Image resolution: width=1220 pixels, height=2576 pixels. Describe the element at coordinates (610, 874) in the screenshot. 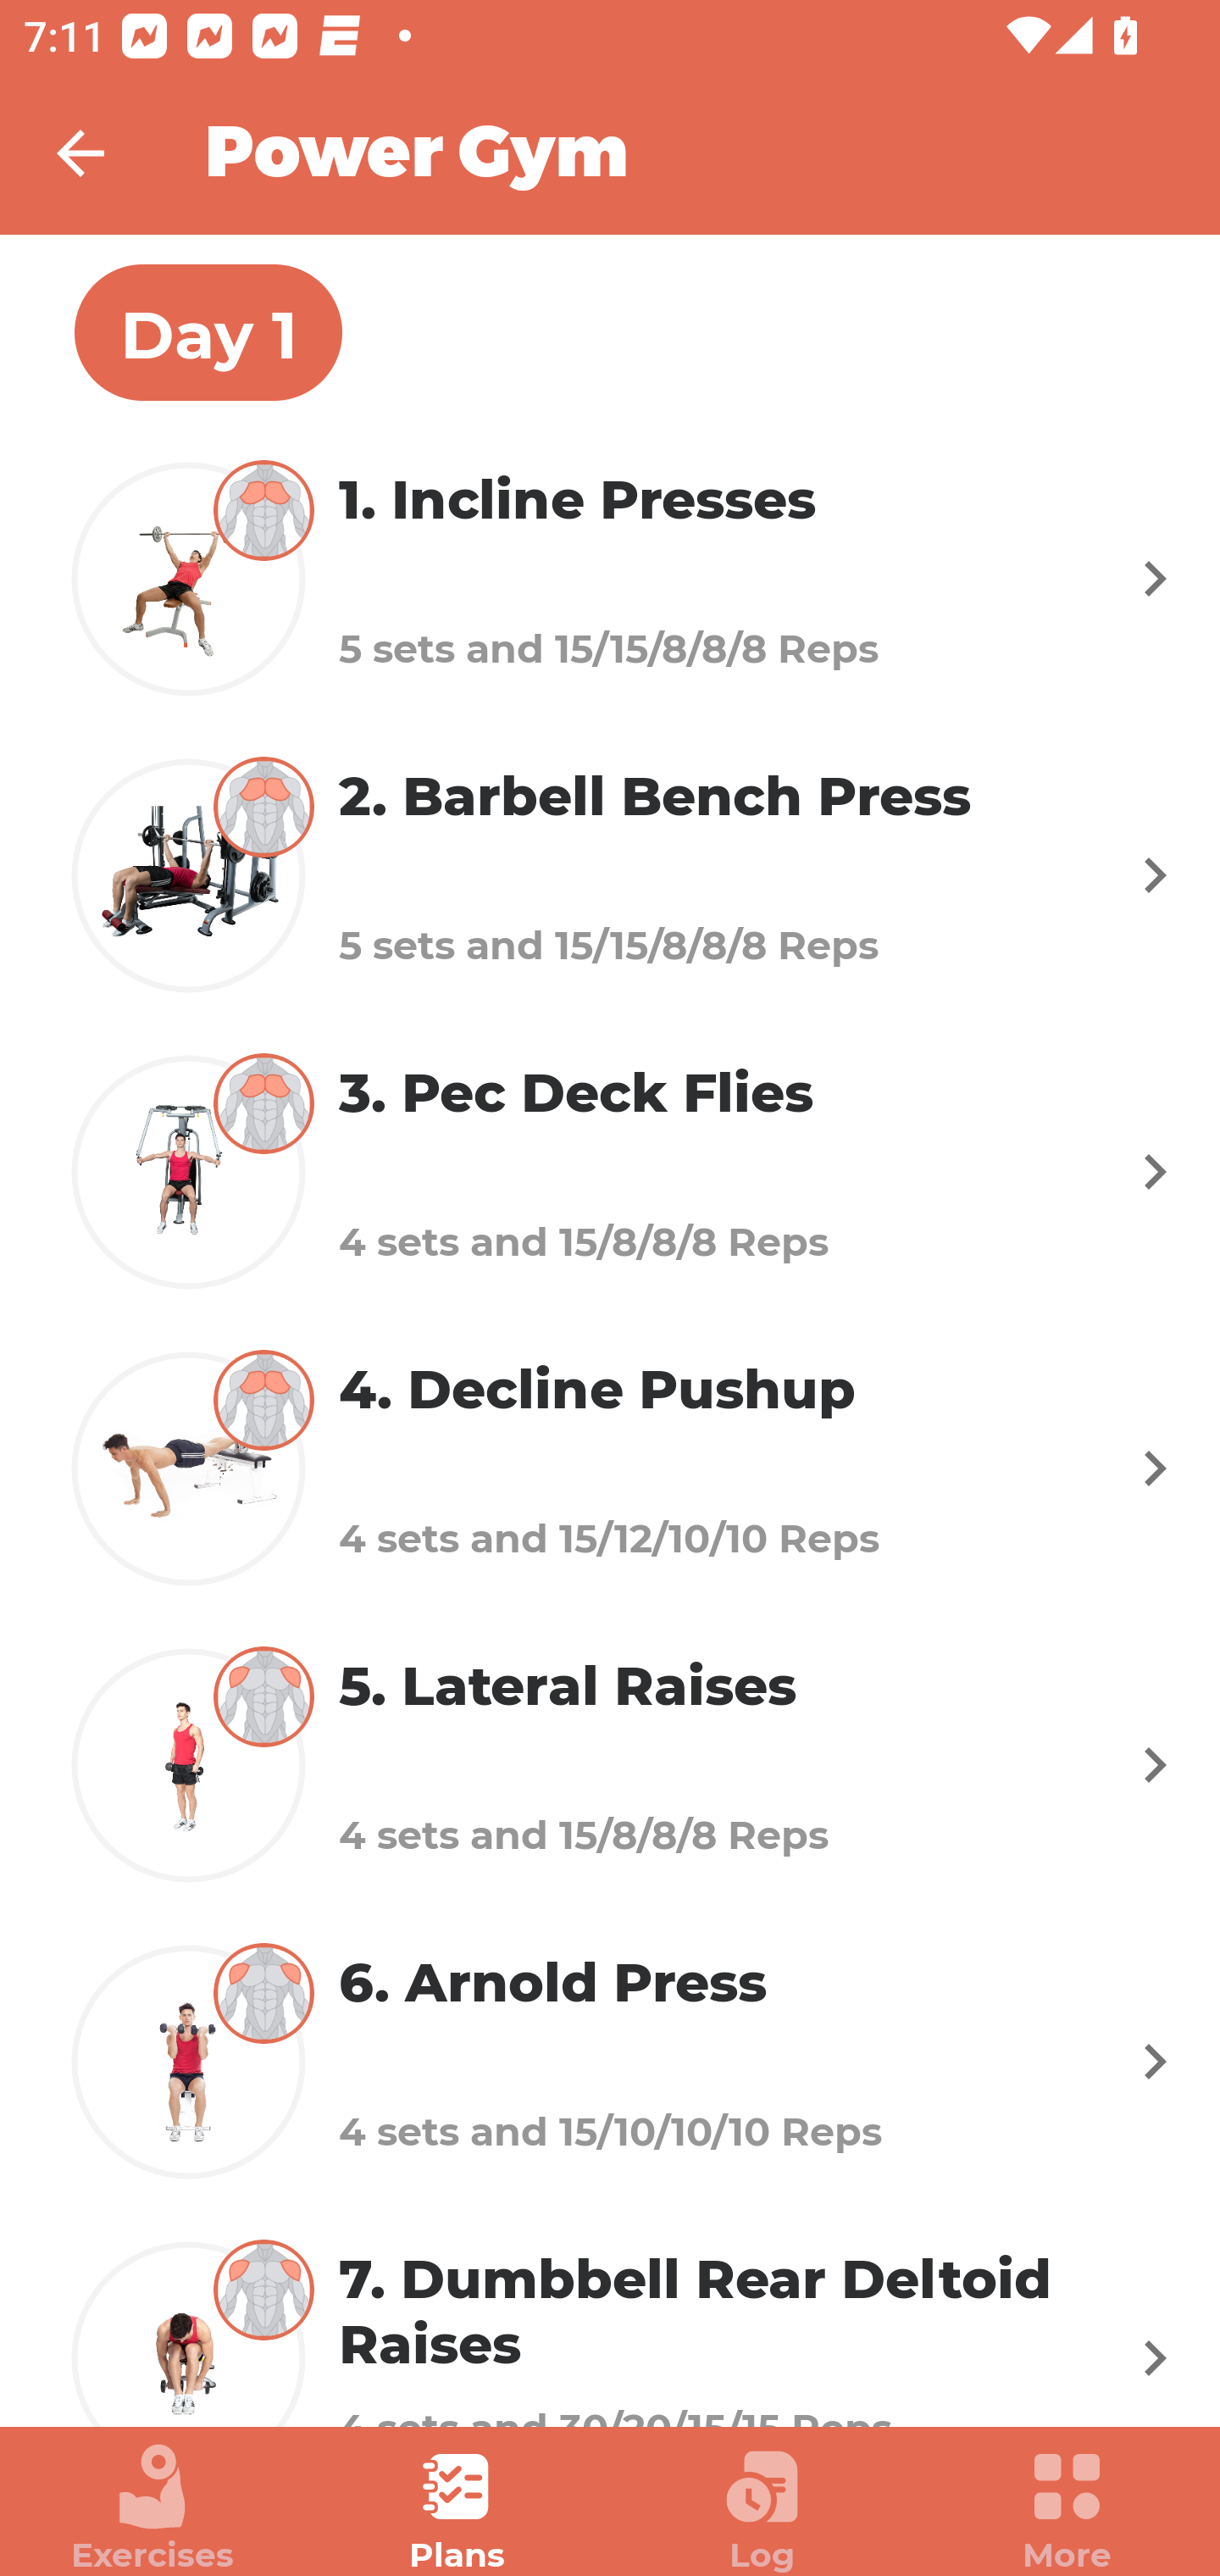

I see `2. Barbell Bench Press 5 sets and 15/15/8/8/8 Reps` at that location.